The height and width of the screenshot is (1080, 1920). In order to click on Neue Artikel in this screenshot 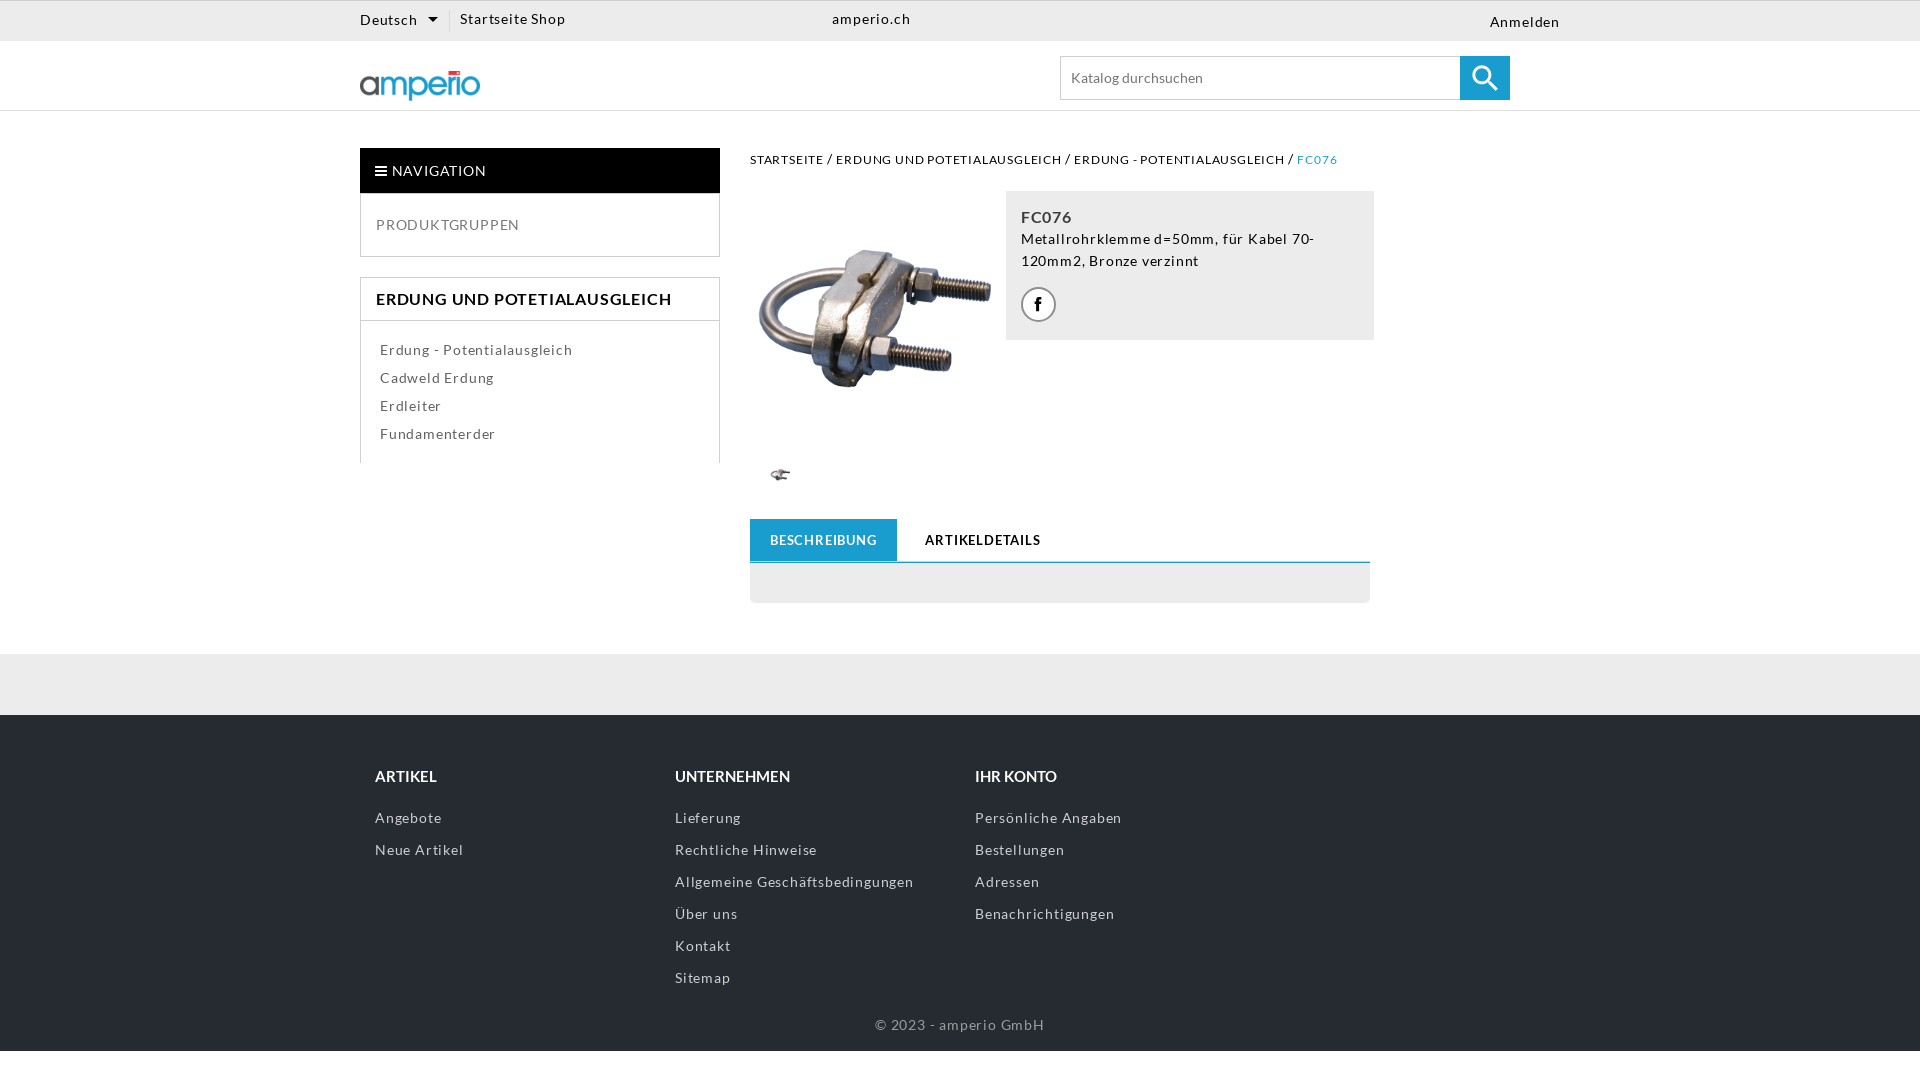, I will do `click(510, 850)`.